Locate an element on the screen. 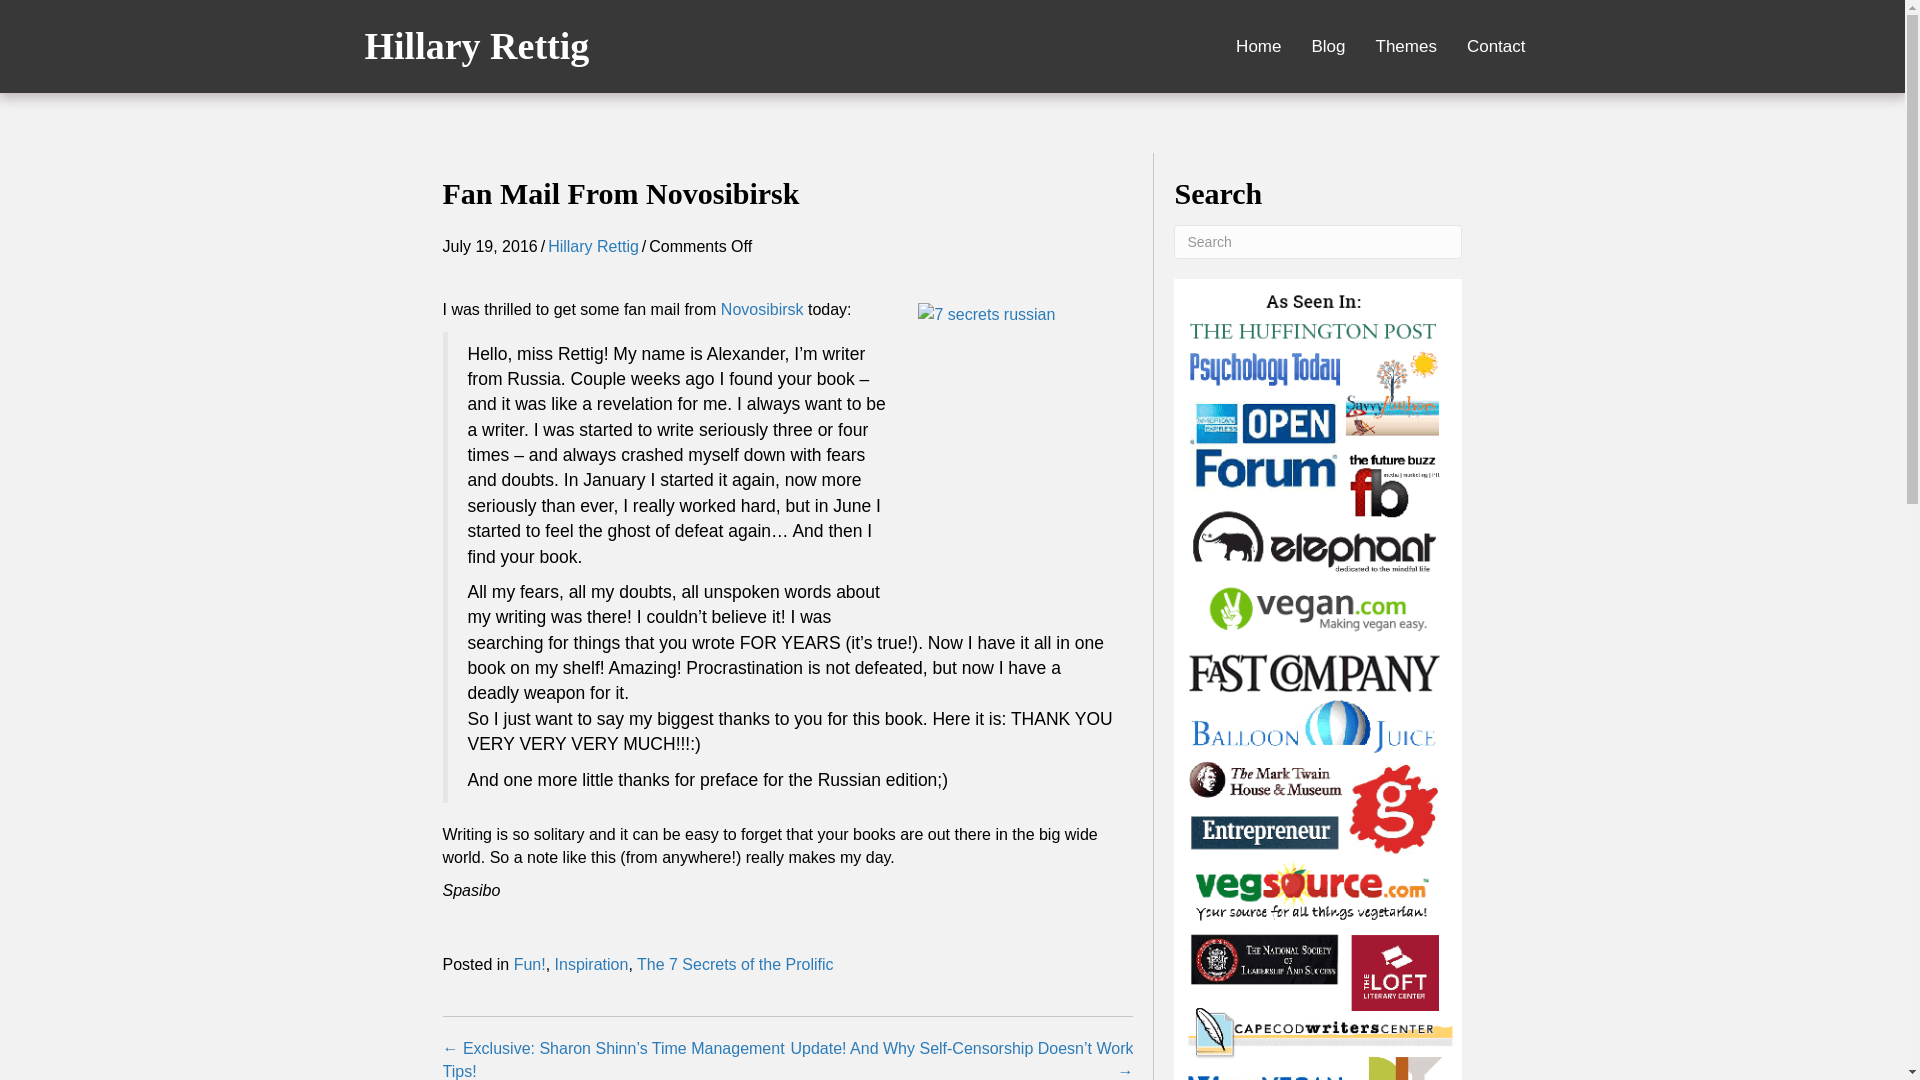 The height and width of the screenshot is (1080, 1920). Contact is located at coordinates (1496, 46).